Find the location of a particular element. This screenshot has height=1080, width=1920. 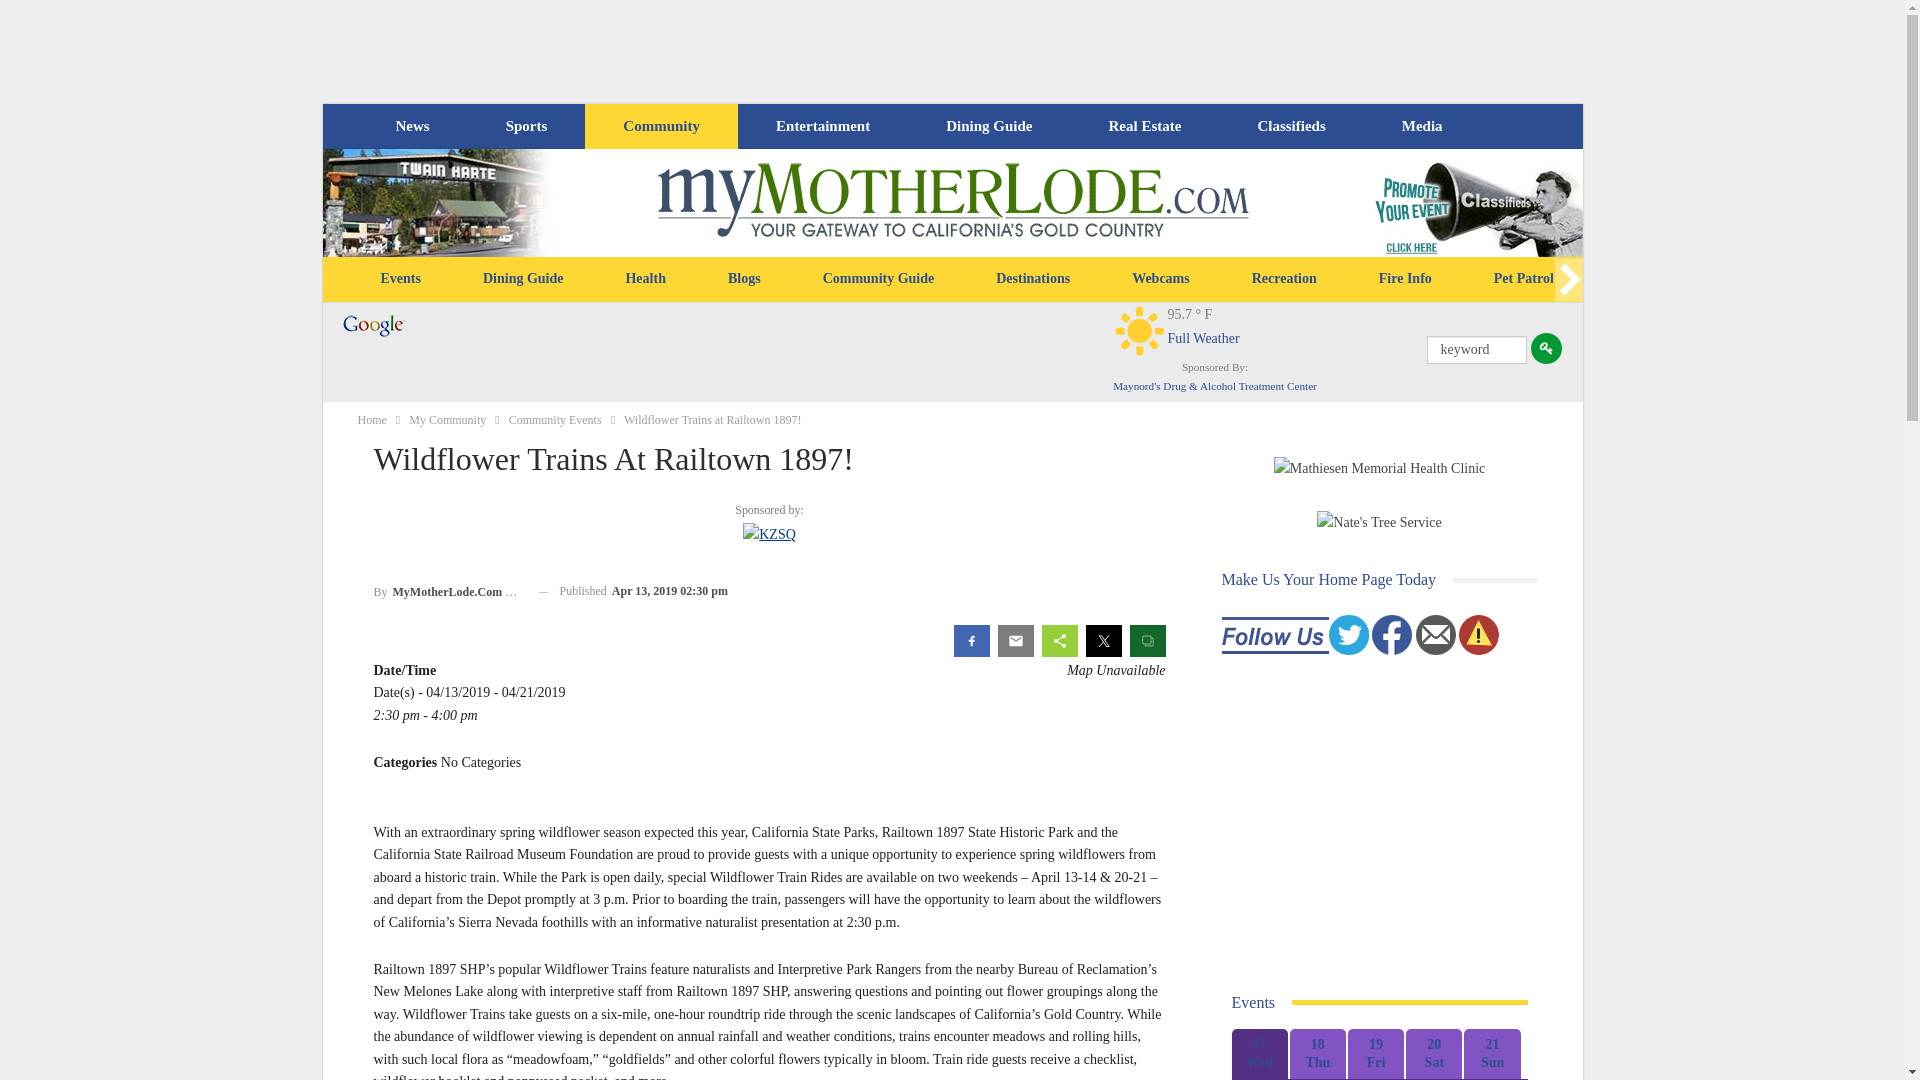

Blogs is located at coordinates (744, 278).